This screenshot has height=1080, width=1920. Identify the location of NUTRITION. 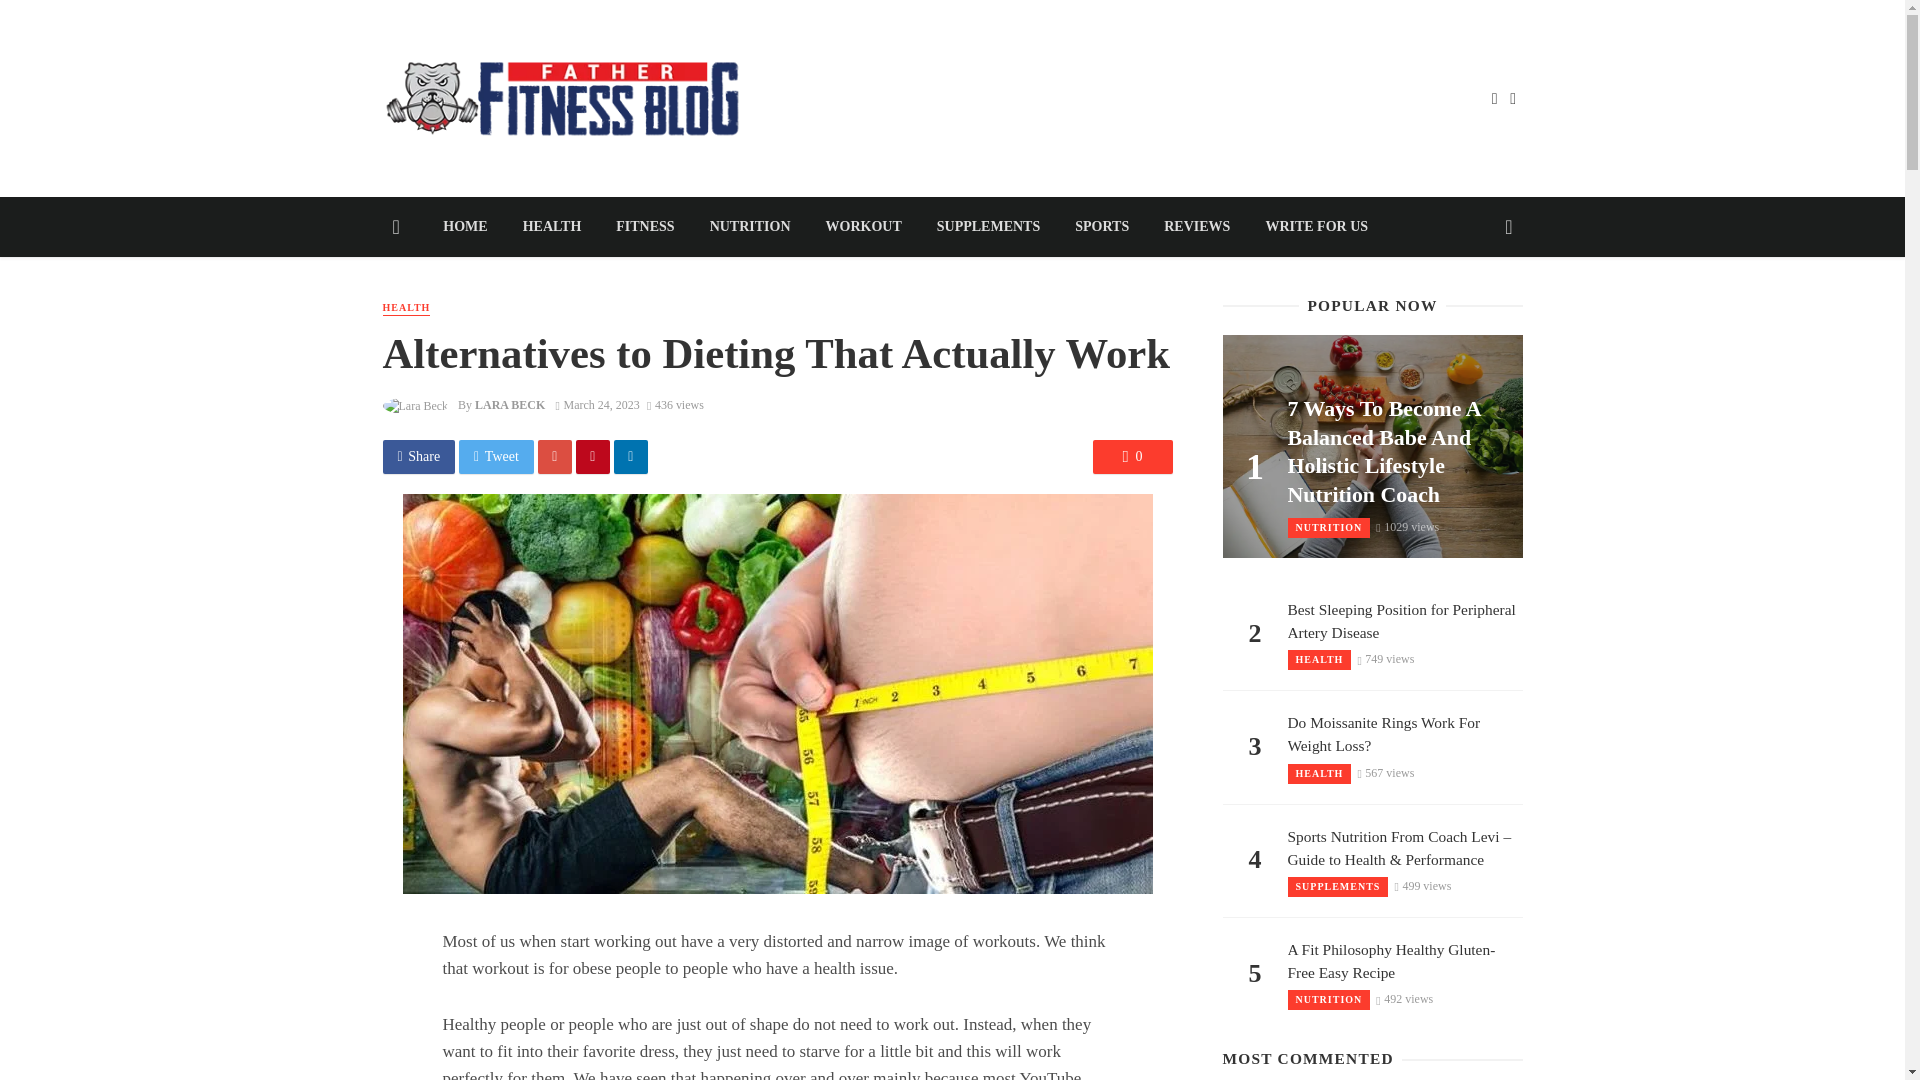
(750, 226).